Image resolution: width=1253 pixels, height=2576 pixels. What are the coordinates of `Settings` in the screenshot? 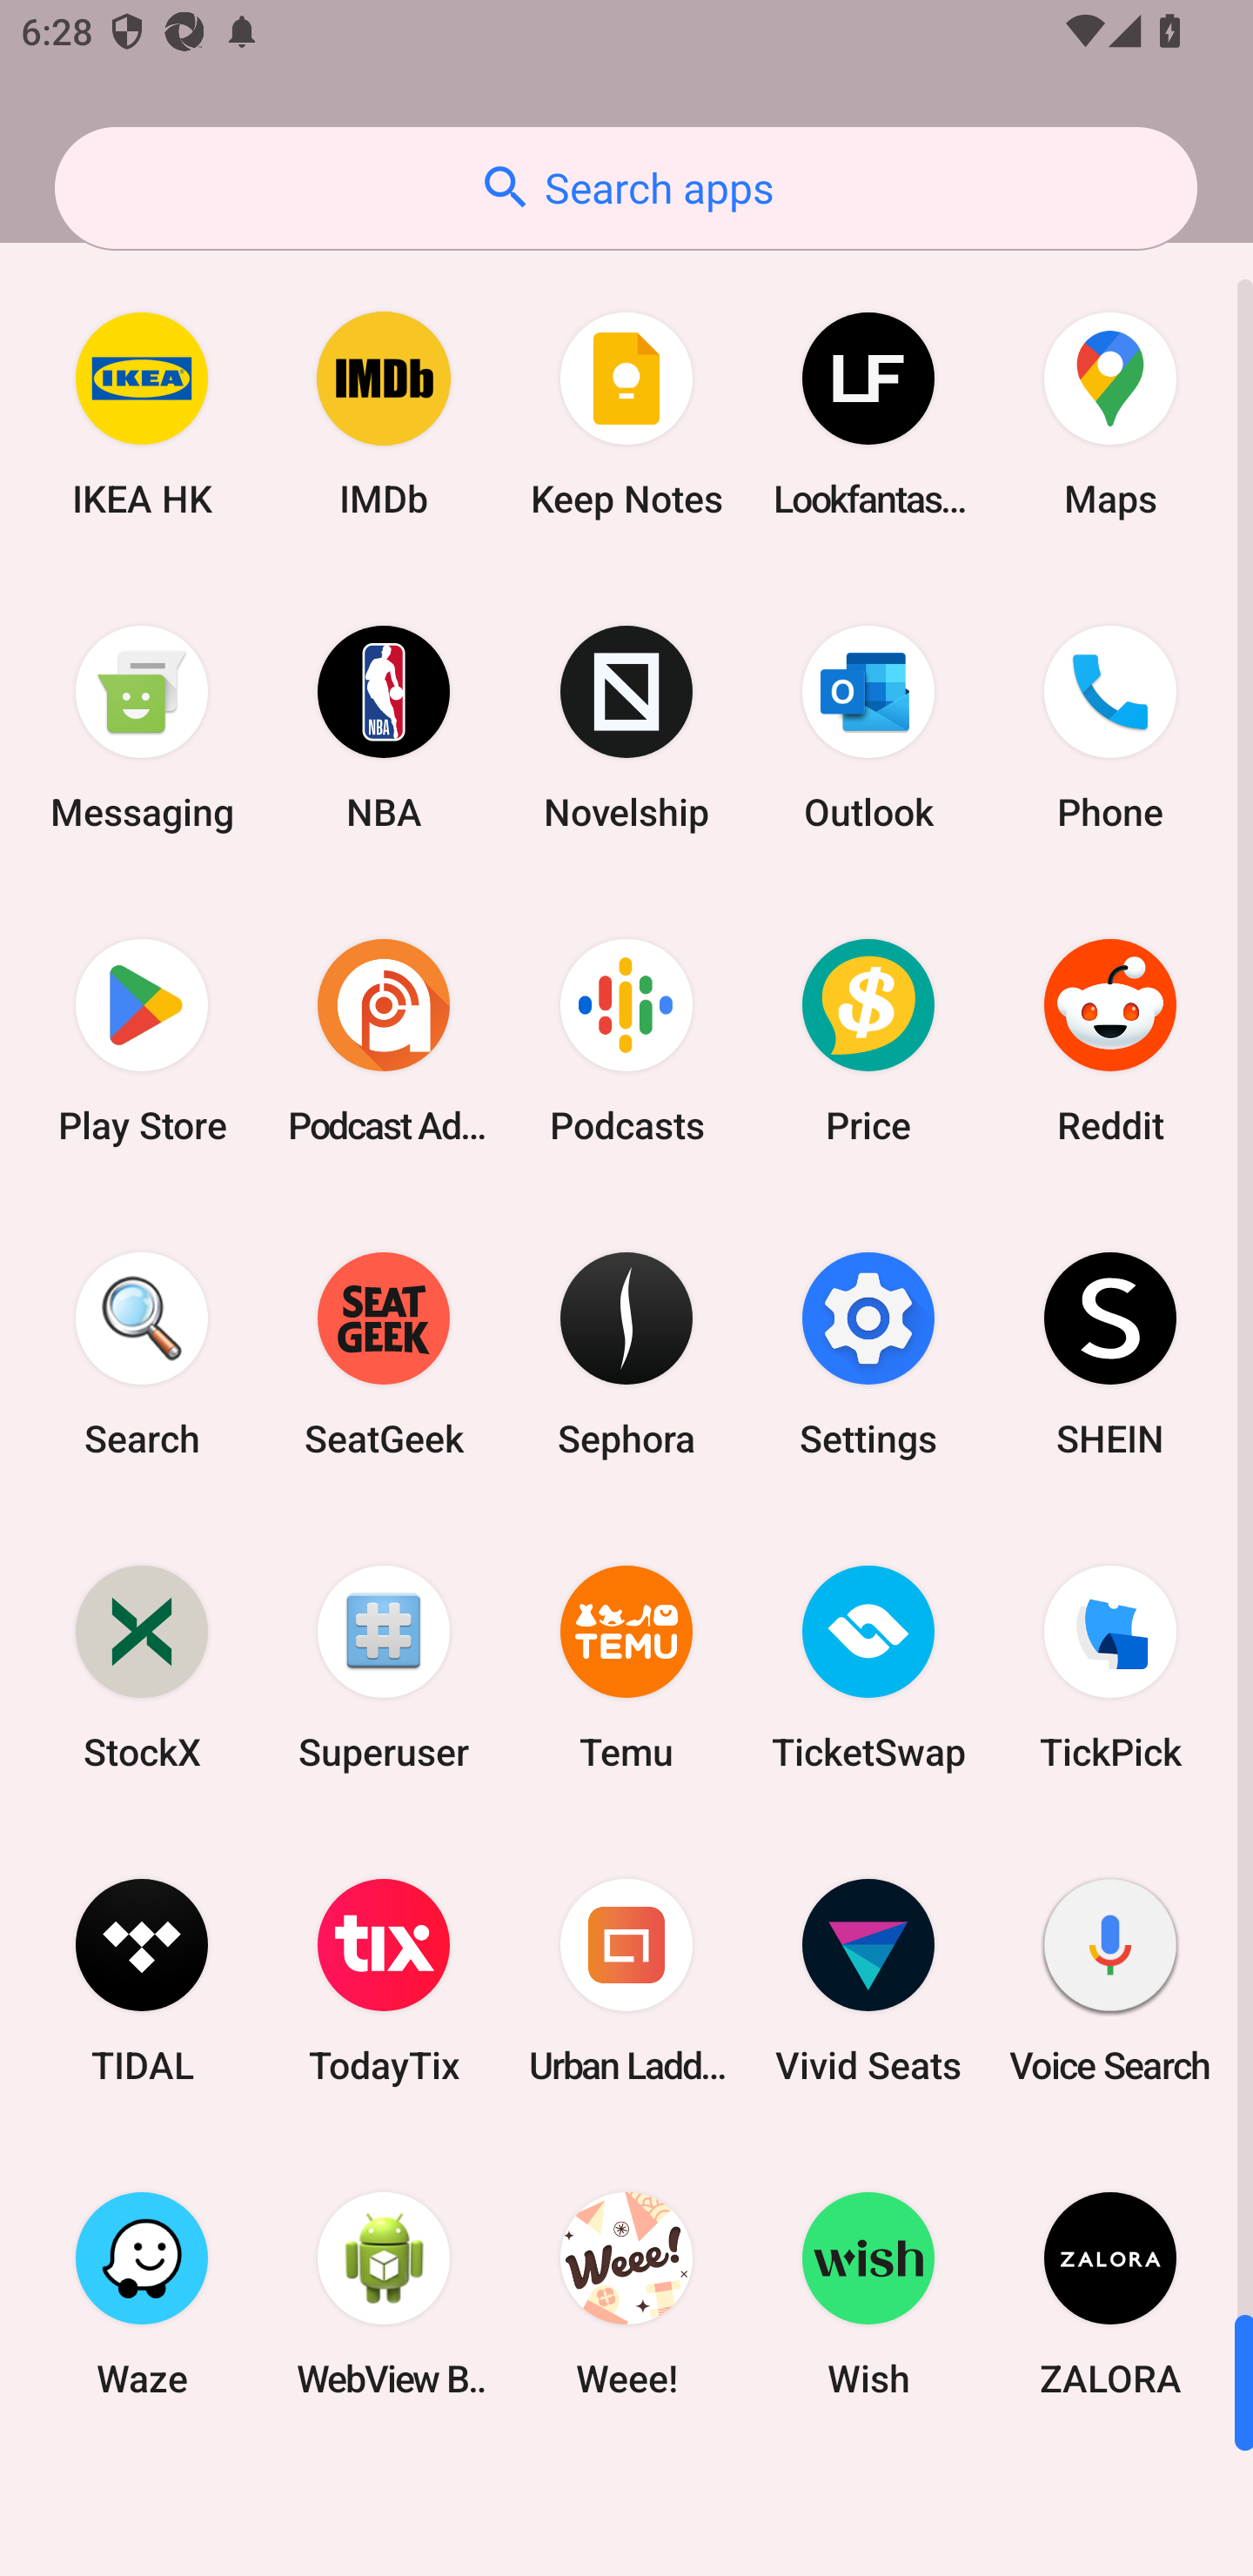 It's located at (868, 1353).